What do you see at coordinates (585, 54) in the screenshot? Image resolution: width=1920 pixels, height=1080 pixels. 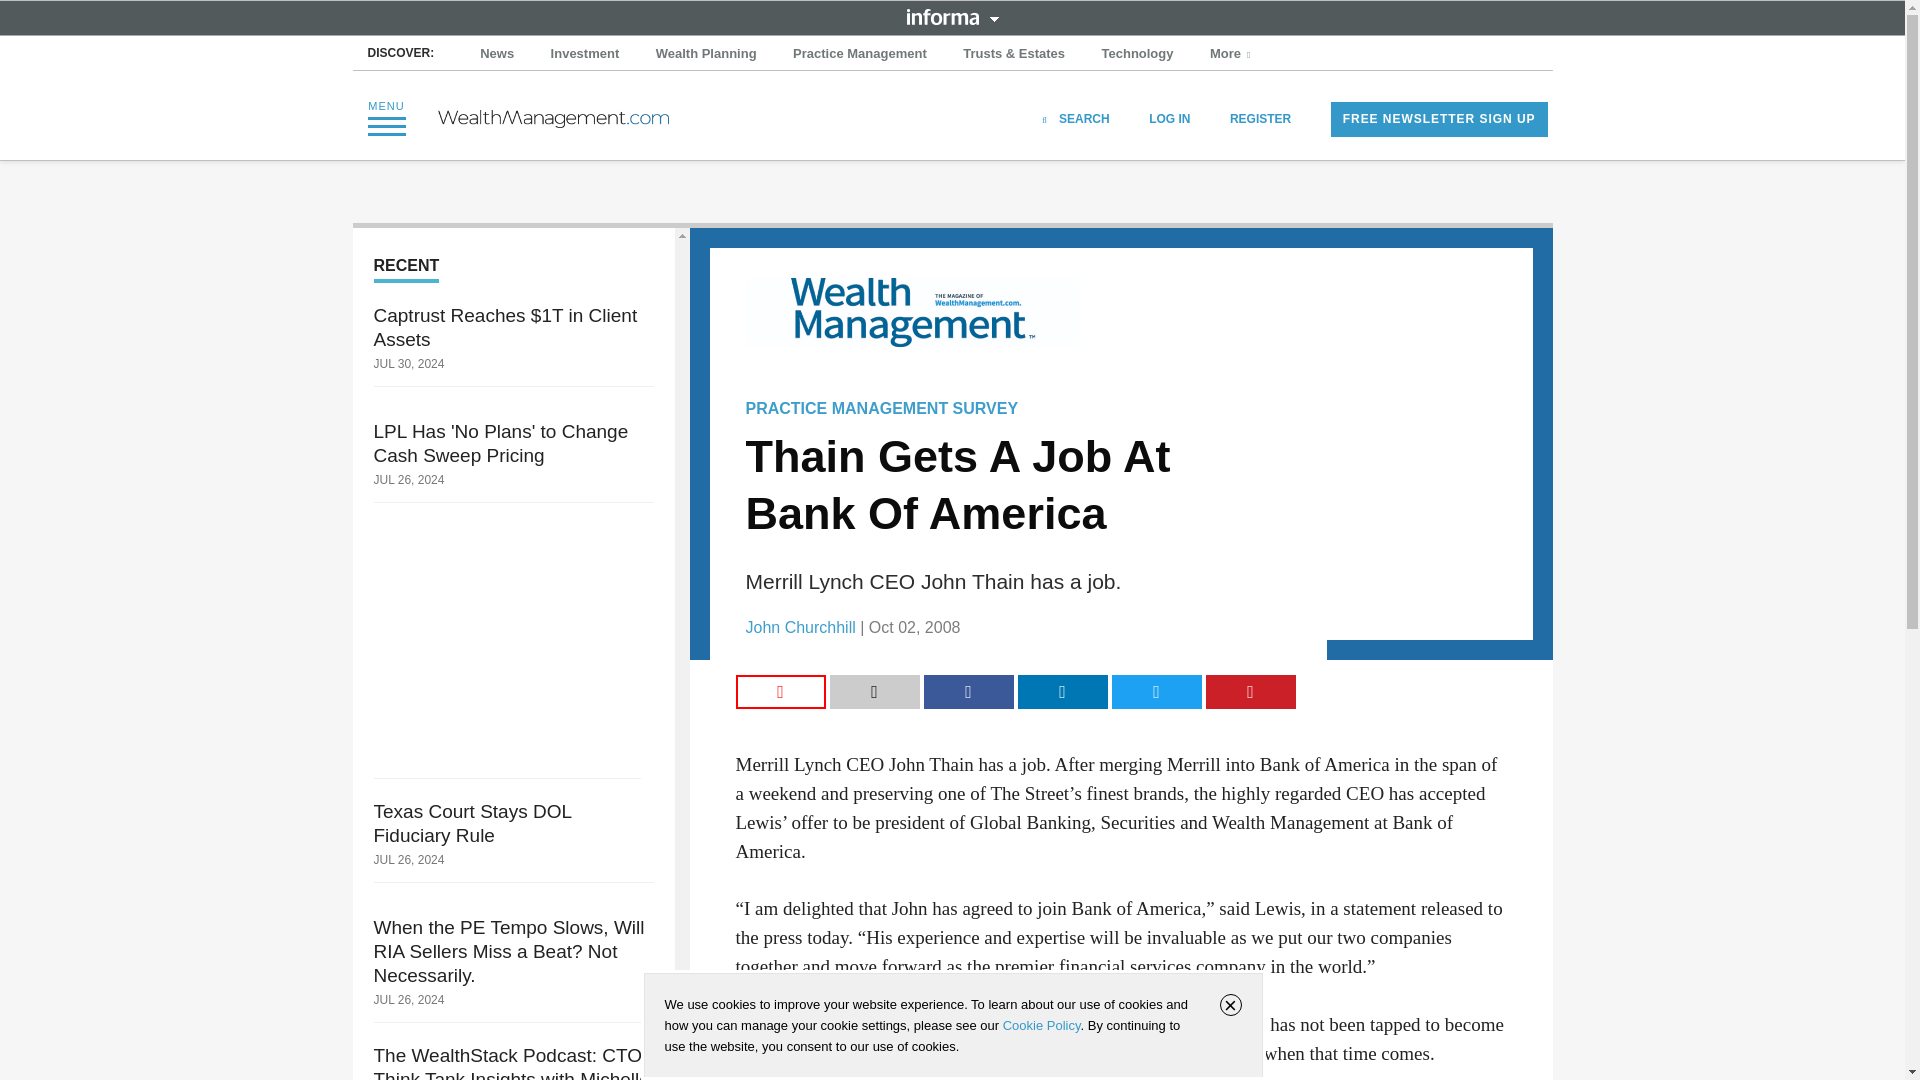 I see `Investment` at bounding box center [585, 54].